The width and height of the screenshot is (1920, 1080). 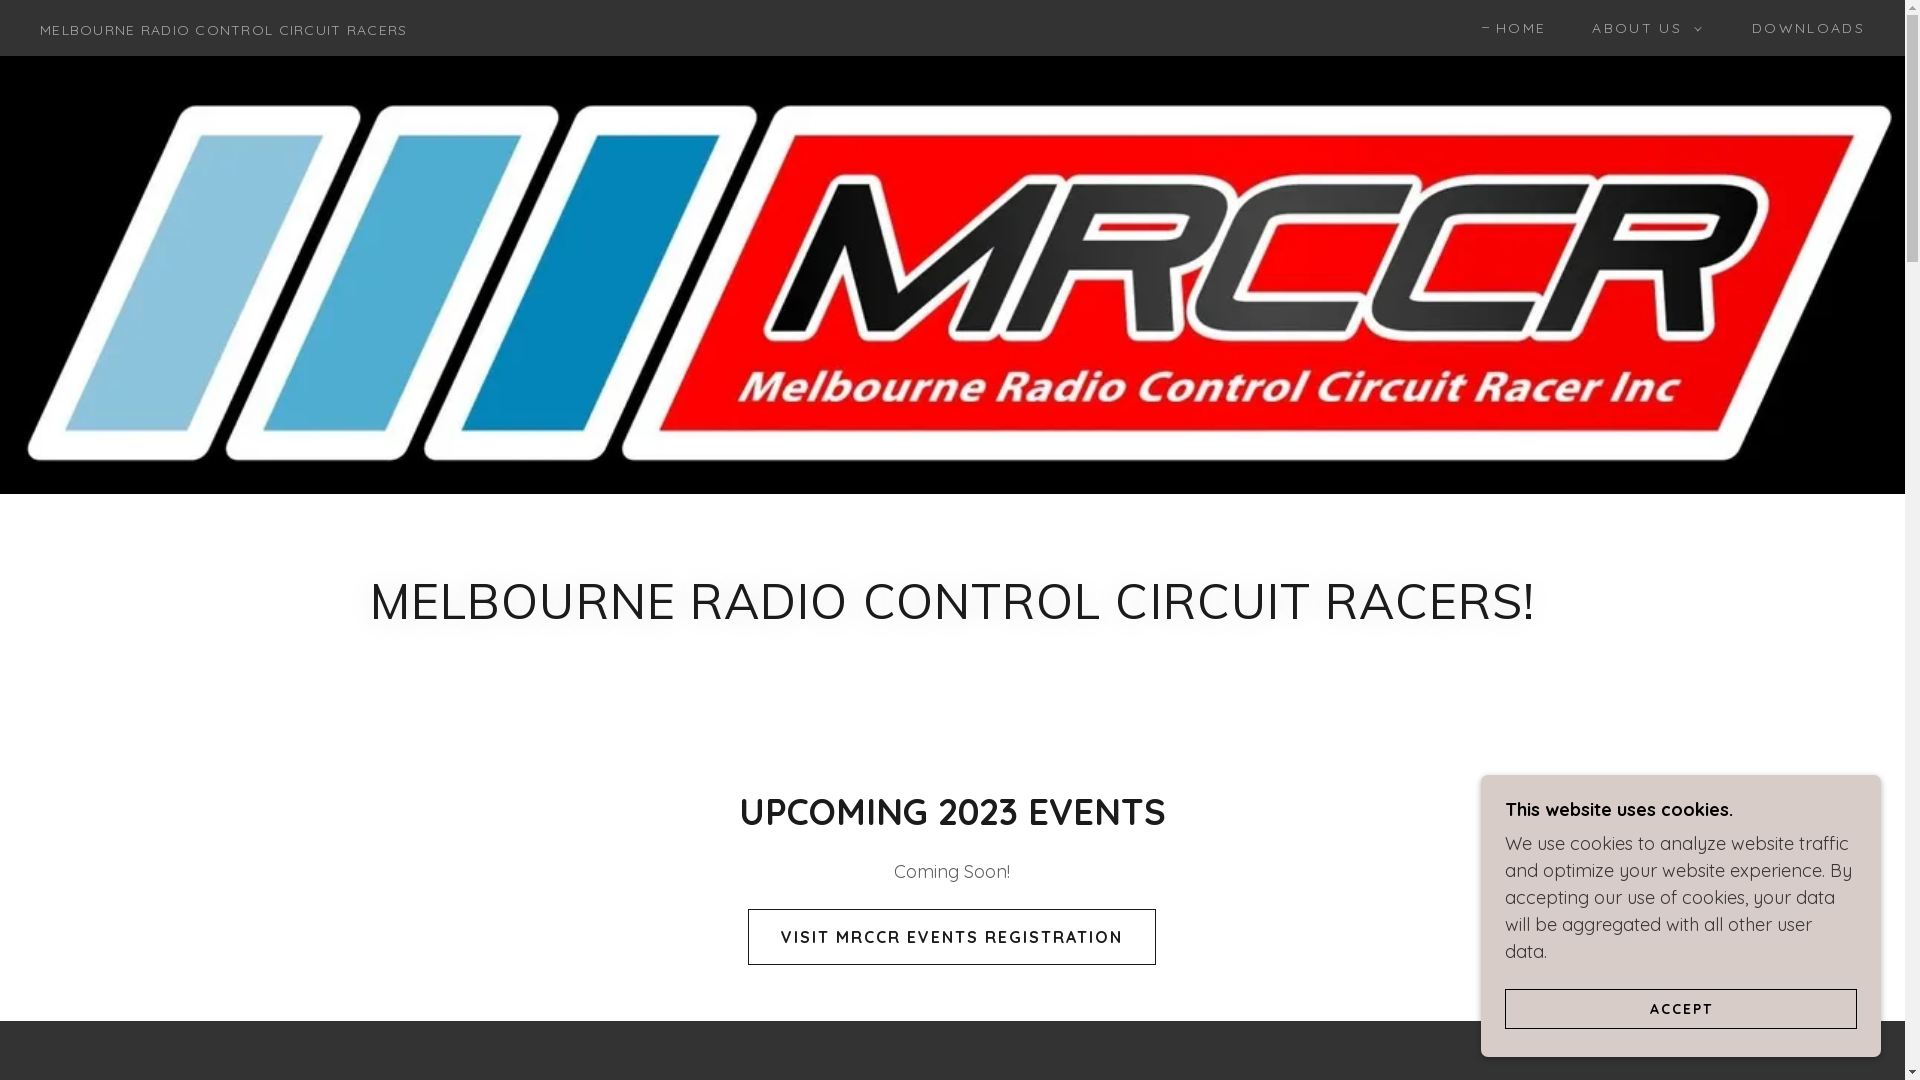 What do you see at coordinates (224, 27) in the screenshot?
I see `MELBOURNE RADIO CONTROL CIRCUIT RACERS` at bounding box center [224, 27].